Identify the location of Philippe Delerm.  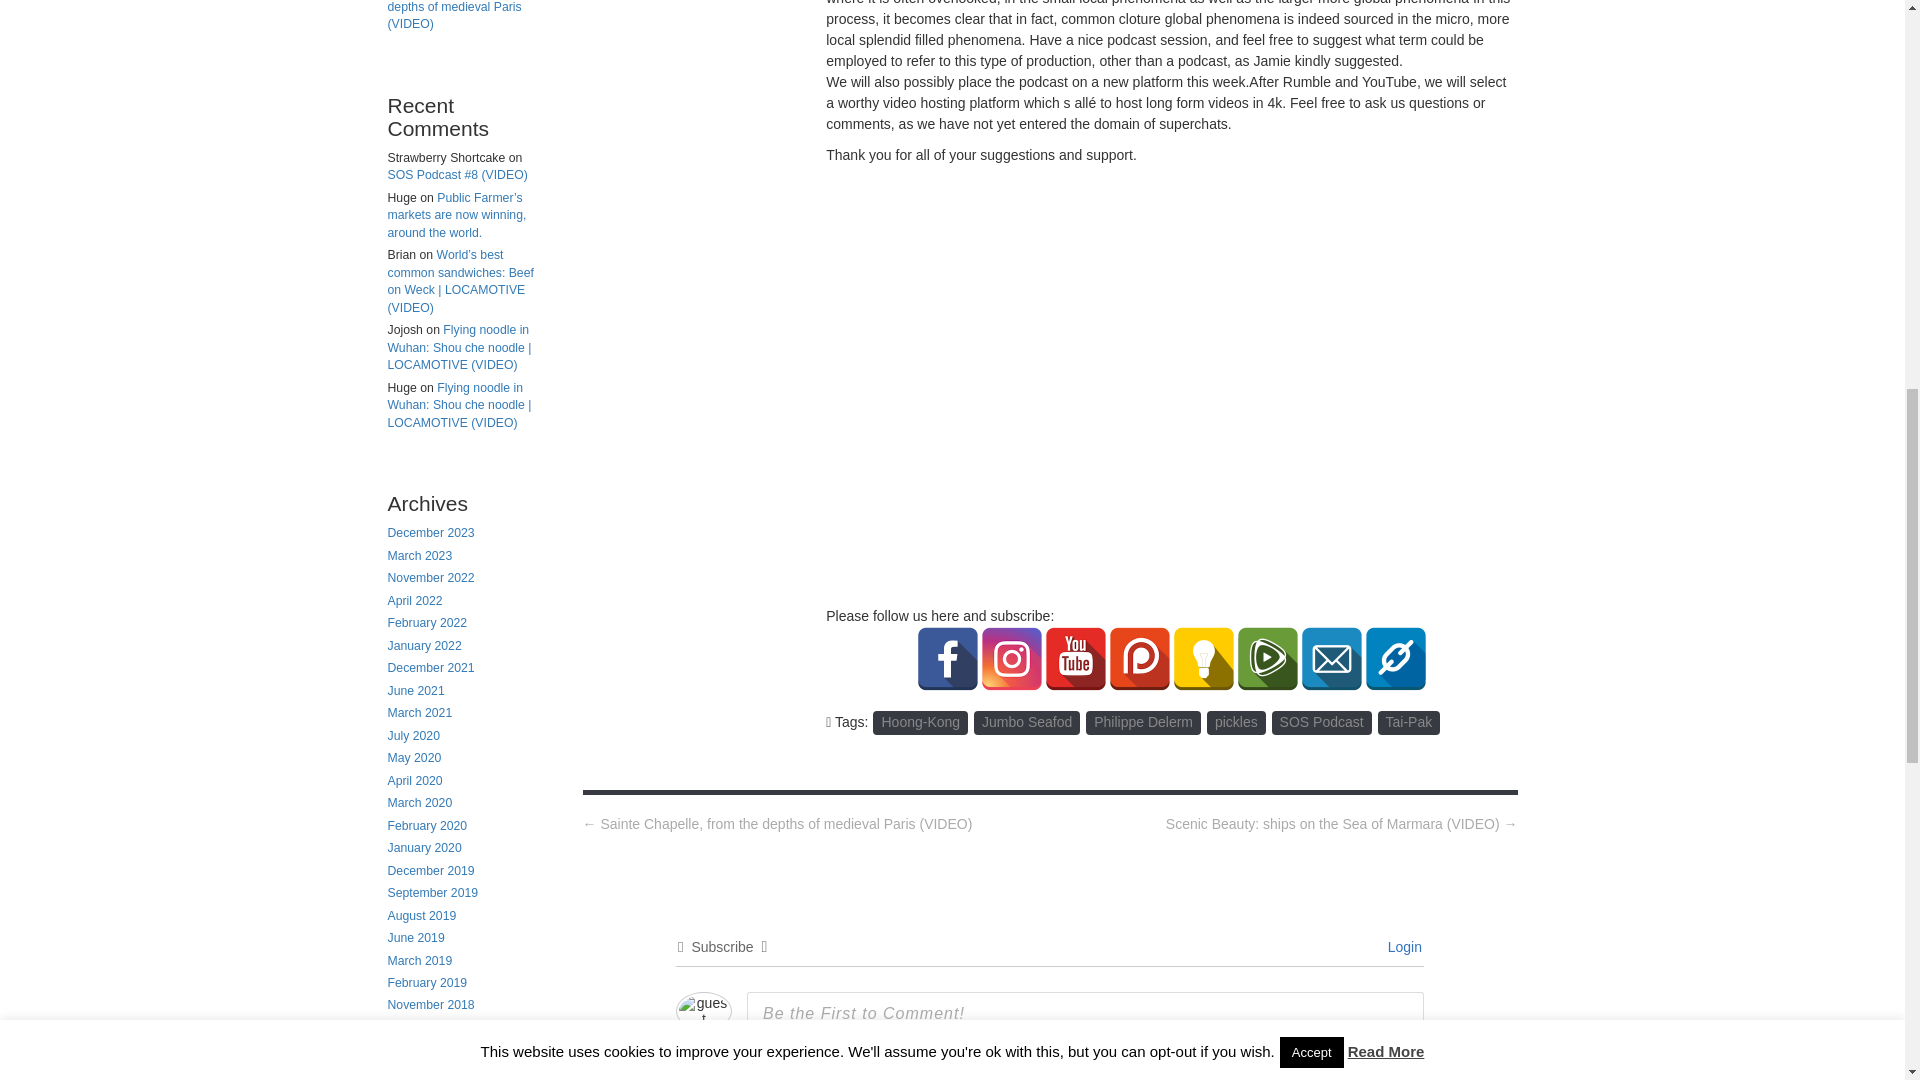
(1144, 722).